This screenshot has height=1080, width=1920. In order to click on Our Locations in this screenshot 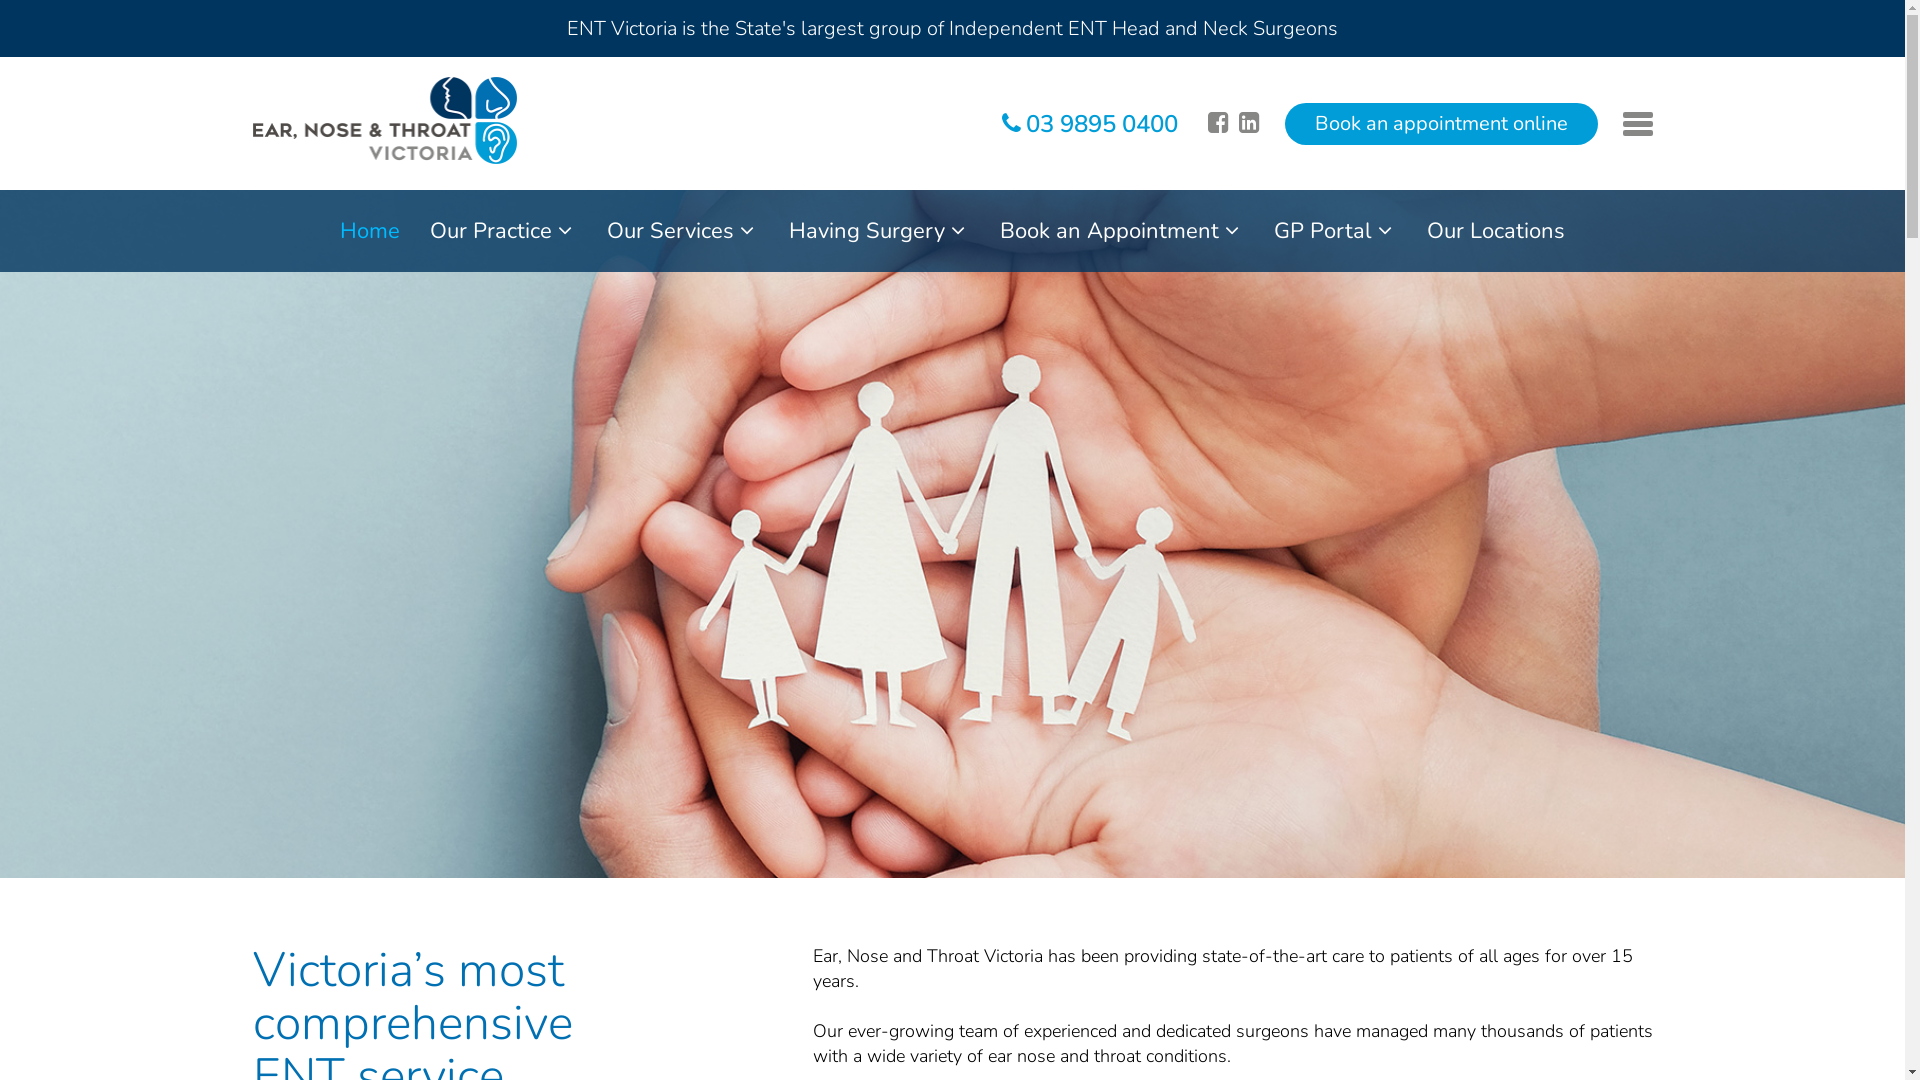, I will do `click(1496, 231)`.